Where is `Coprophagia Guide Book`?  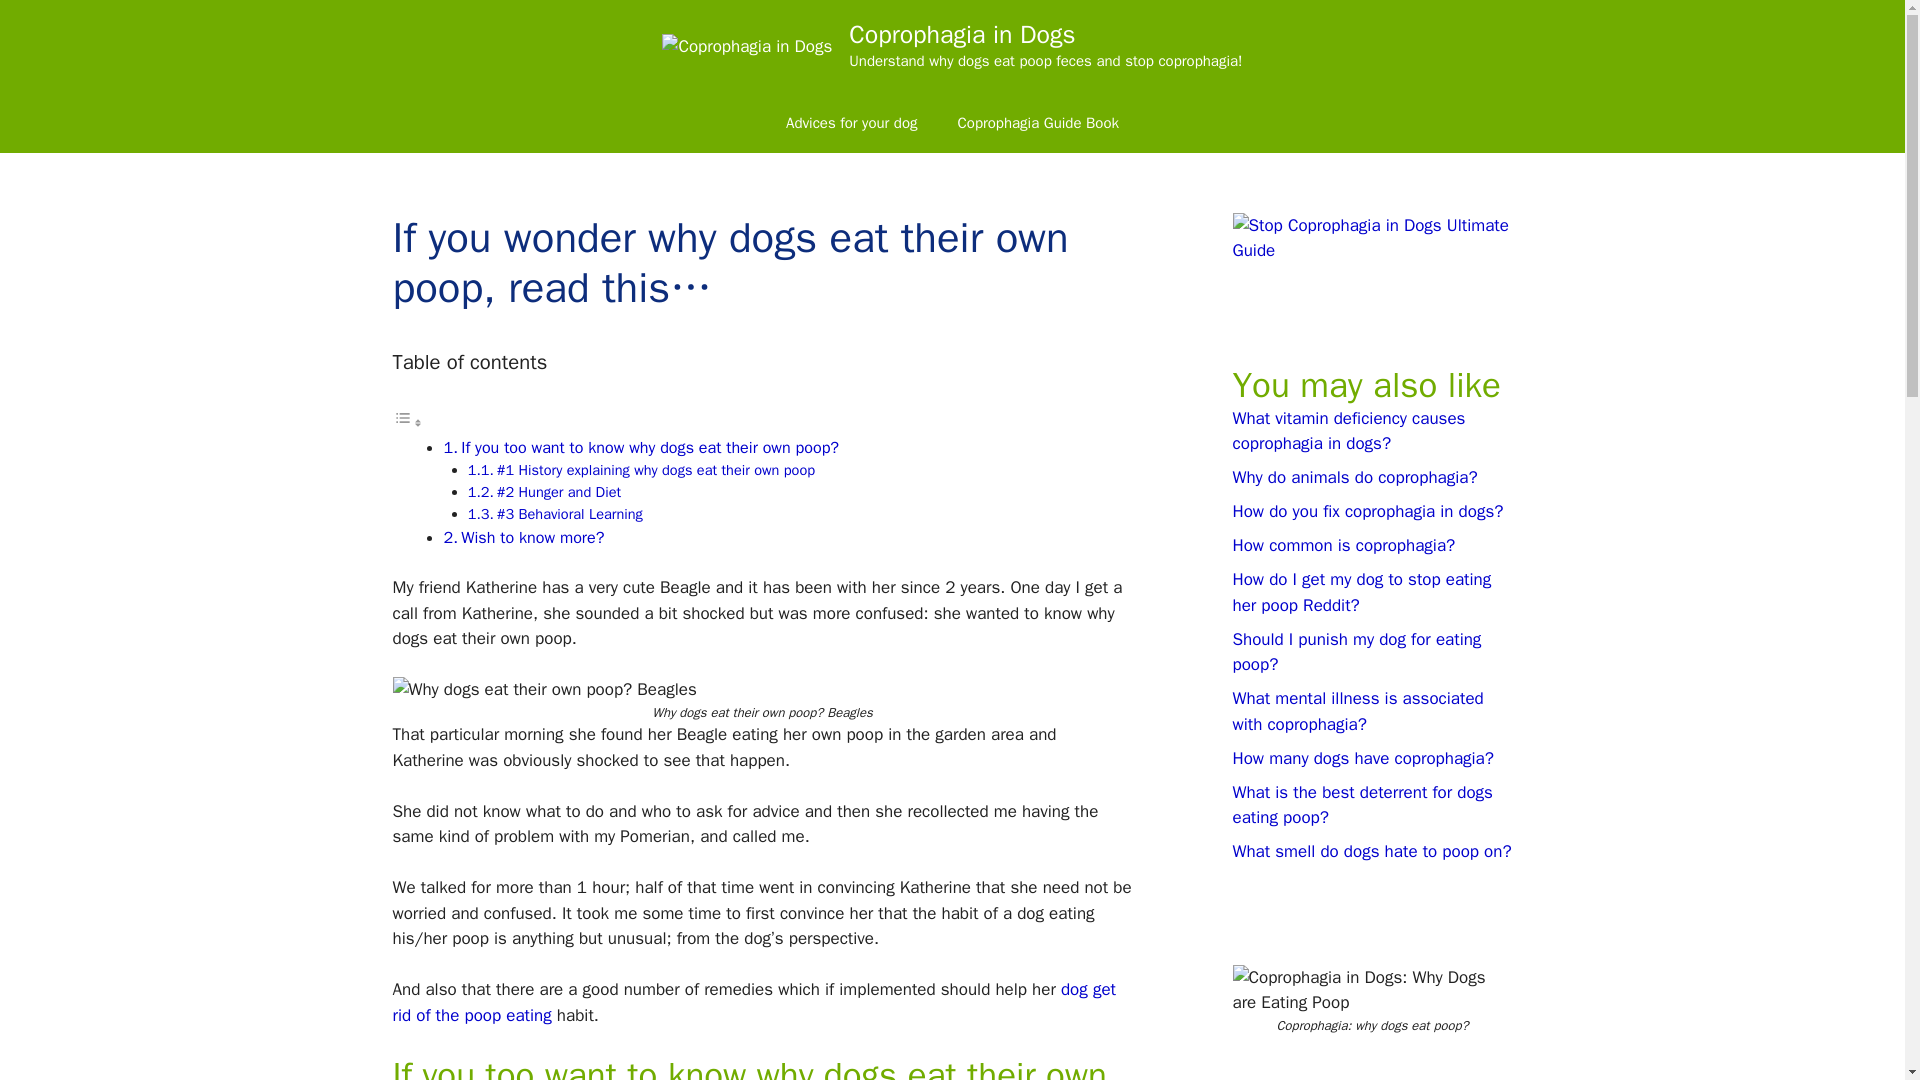
Coprophagia Guide Book is located at coordinates (1038, 122).